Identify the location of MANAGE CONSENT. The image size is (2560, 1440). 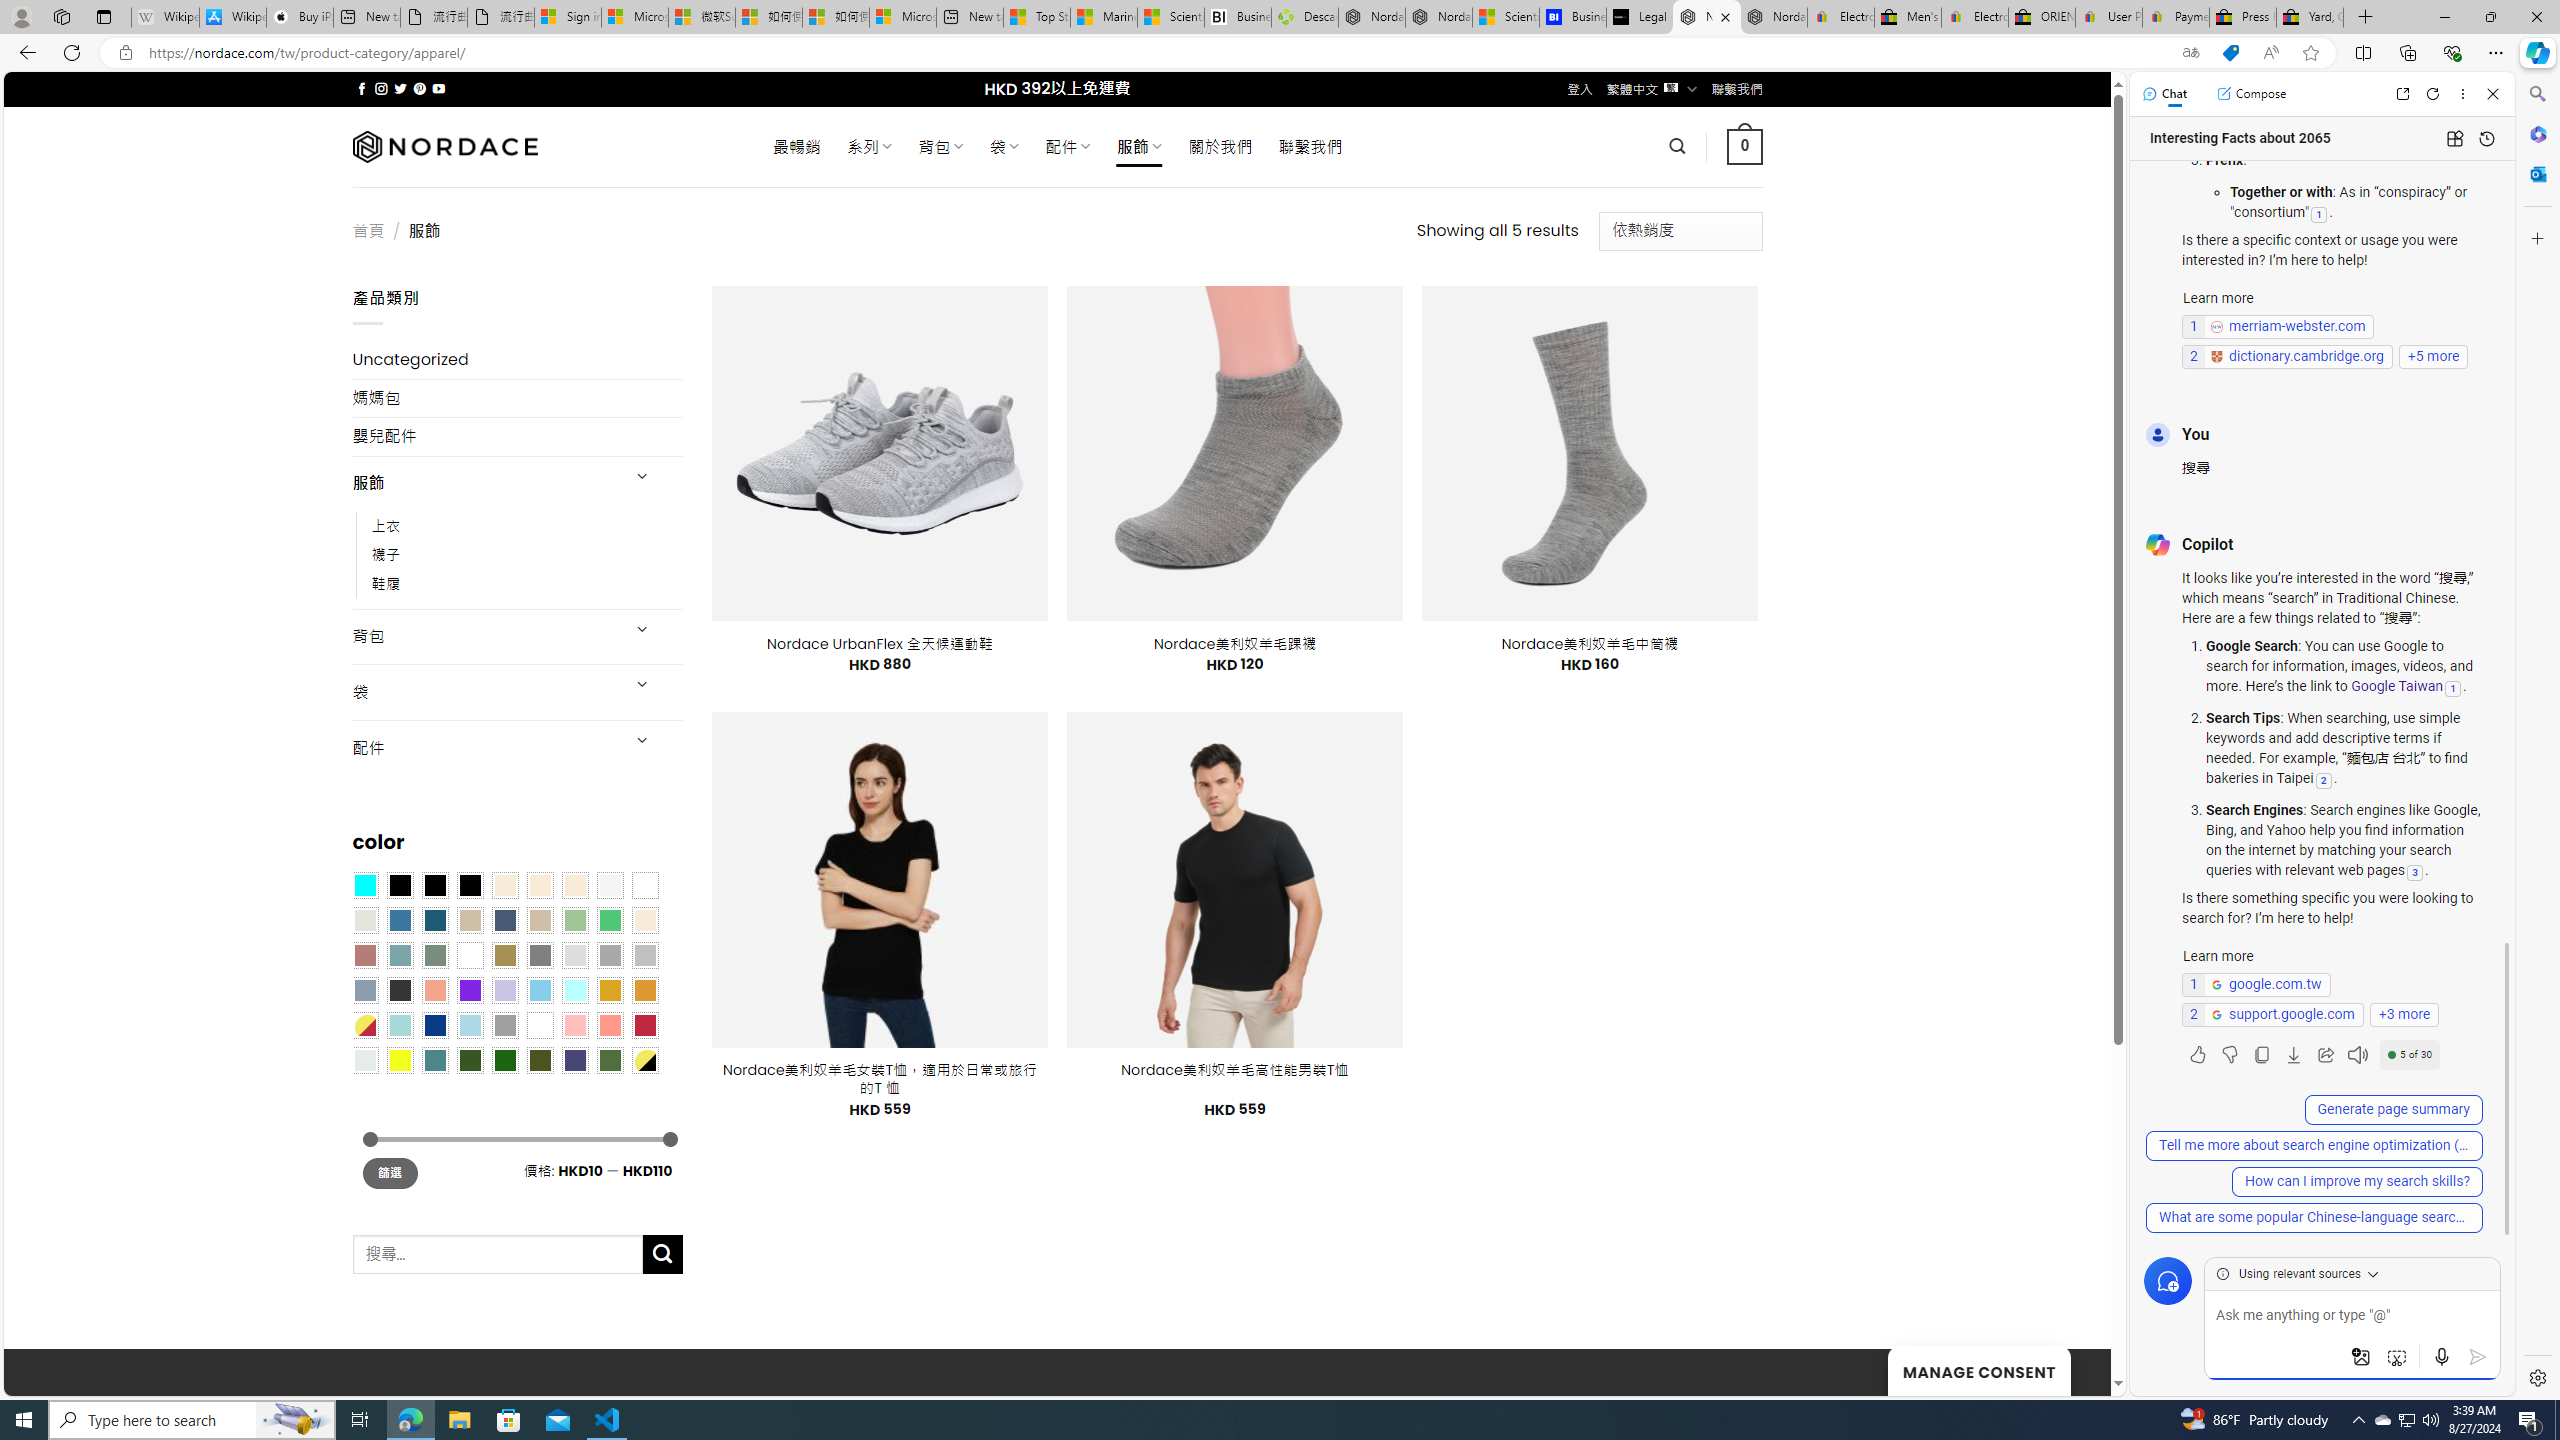
(1978, 1370).